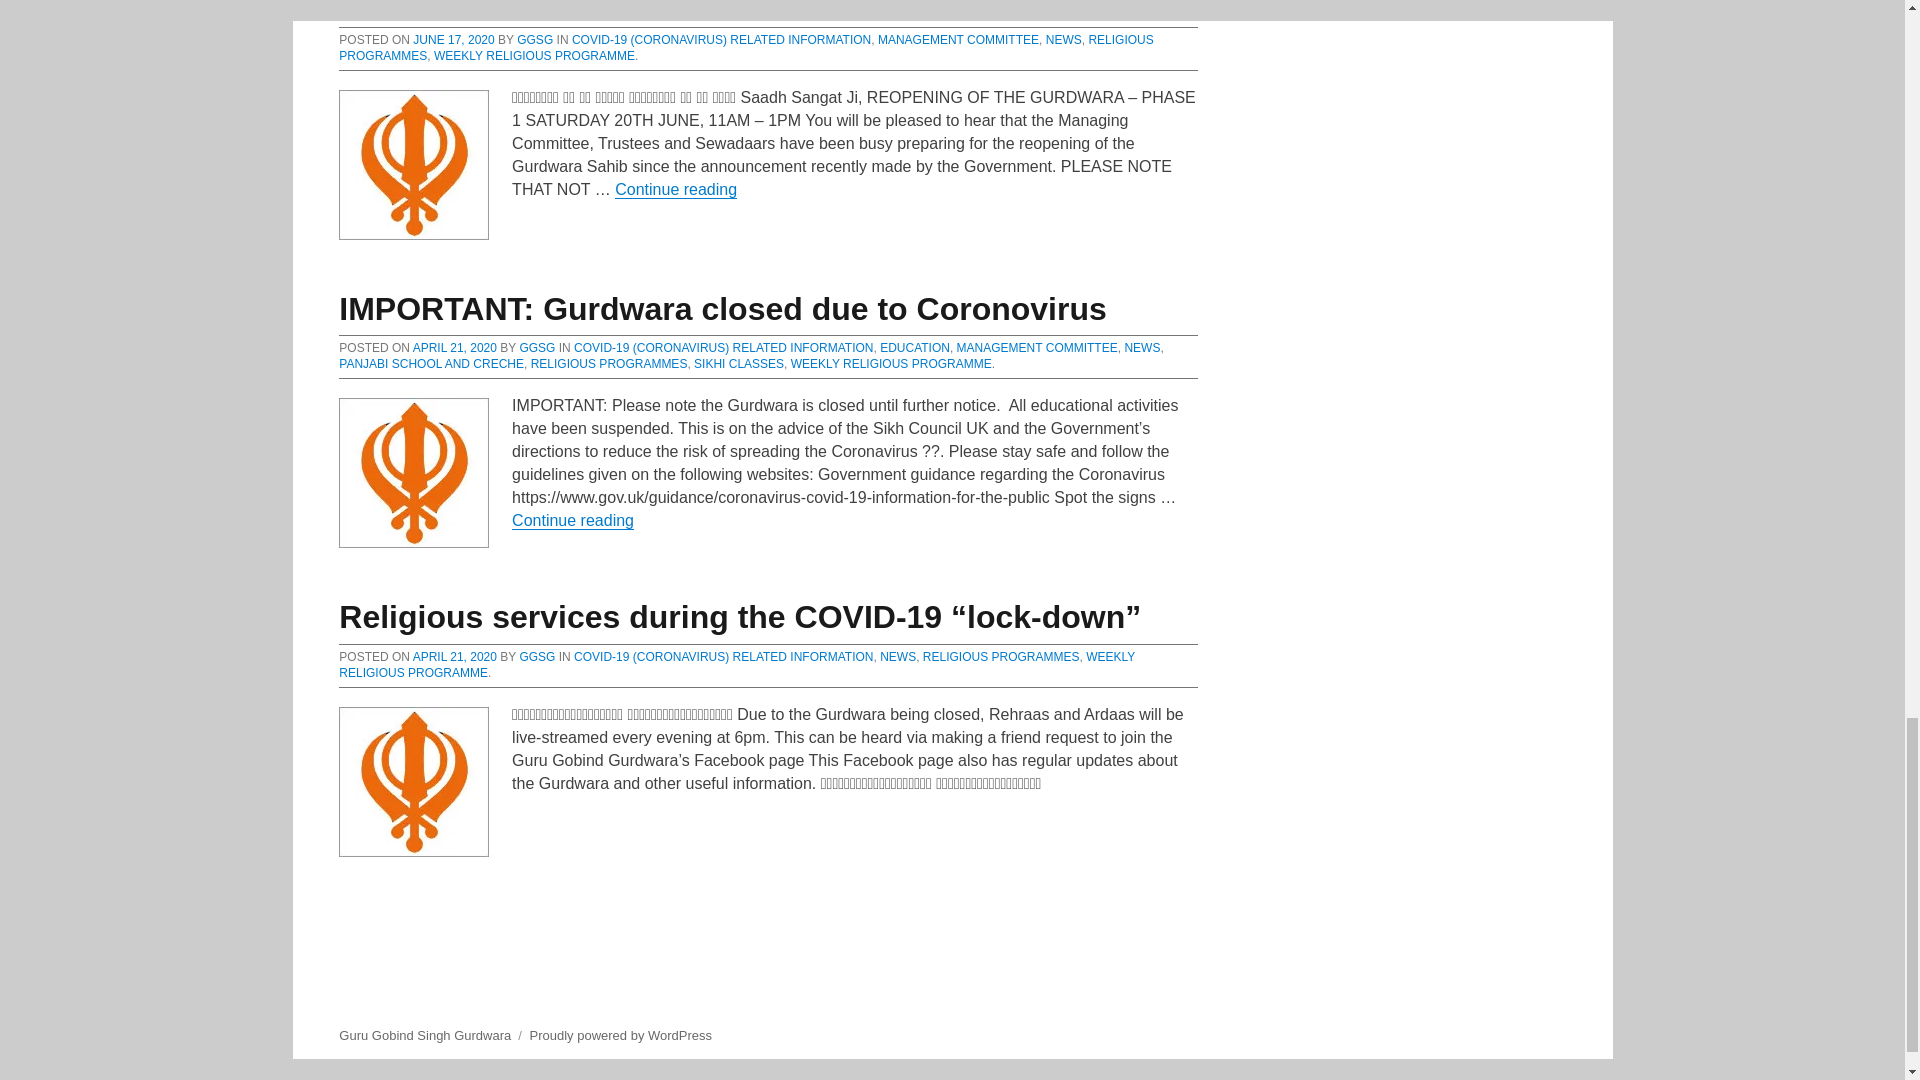  Describe the element at coordinates (534, 40) in the screenshot. I see `View all posts by GGSG` at that location.